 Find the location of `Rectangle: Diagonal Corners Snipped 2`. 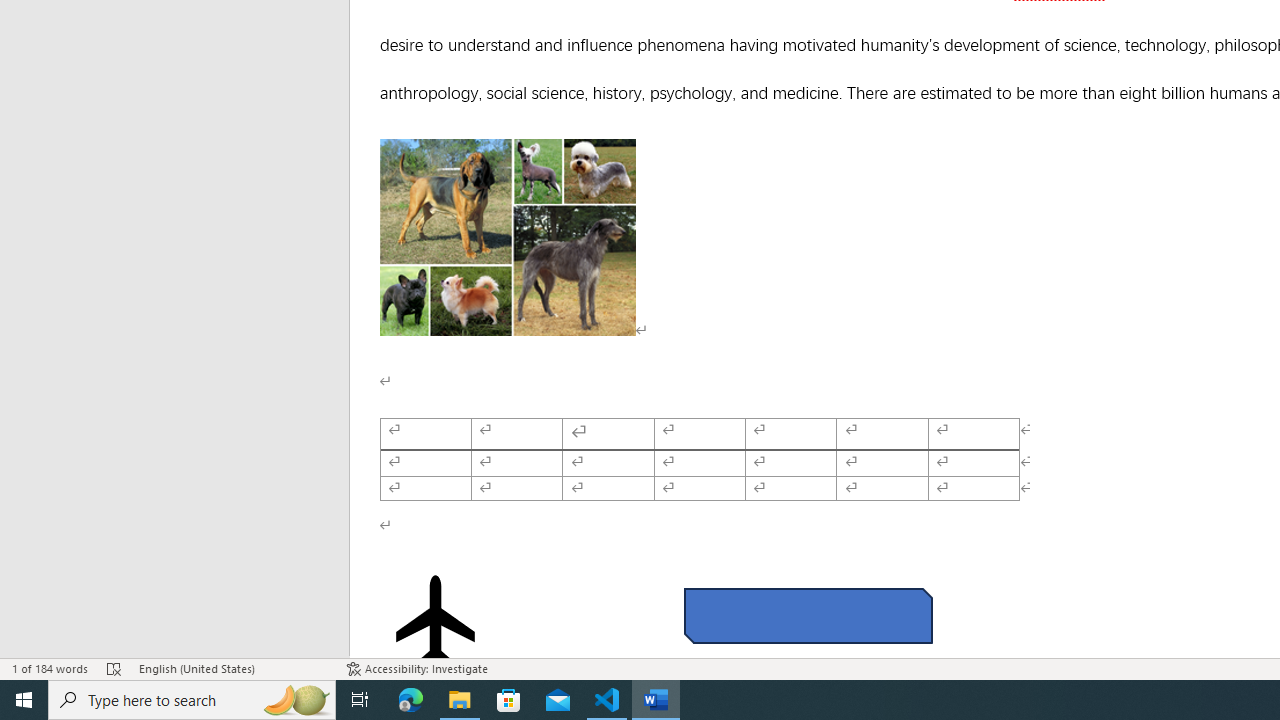

Rectangle: Diagonal Corners Snipped 2 is located at coordinates (808, 616).